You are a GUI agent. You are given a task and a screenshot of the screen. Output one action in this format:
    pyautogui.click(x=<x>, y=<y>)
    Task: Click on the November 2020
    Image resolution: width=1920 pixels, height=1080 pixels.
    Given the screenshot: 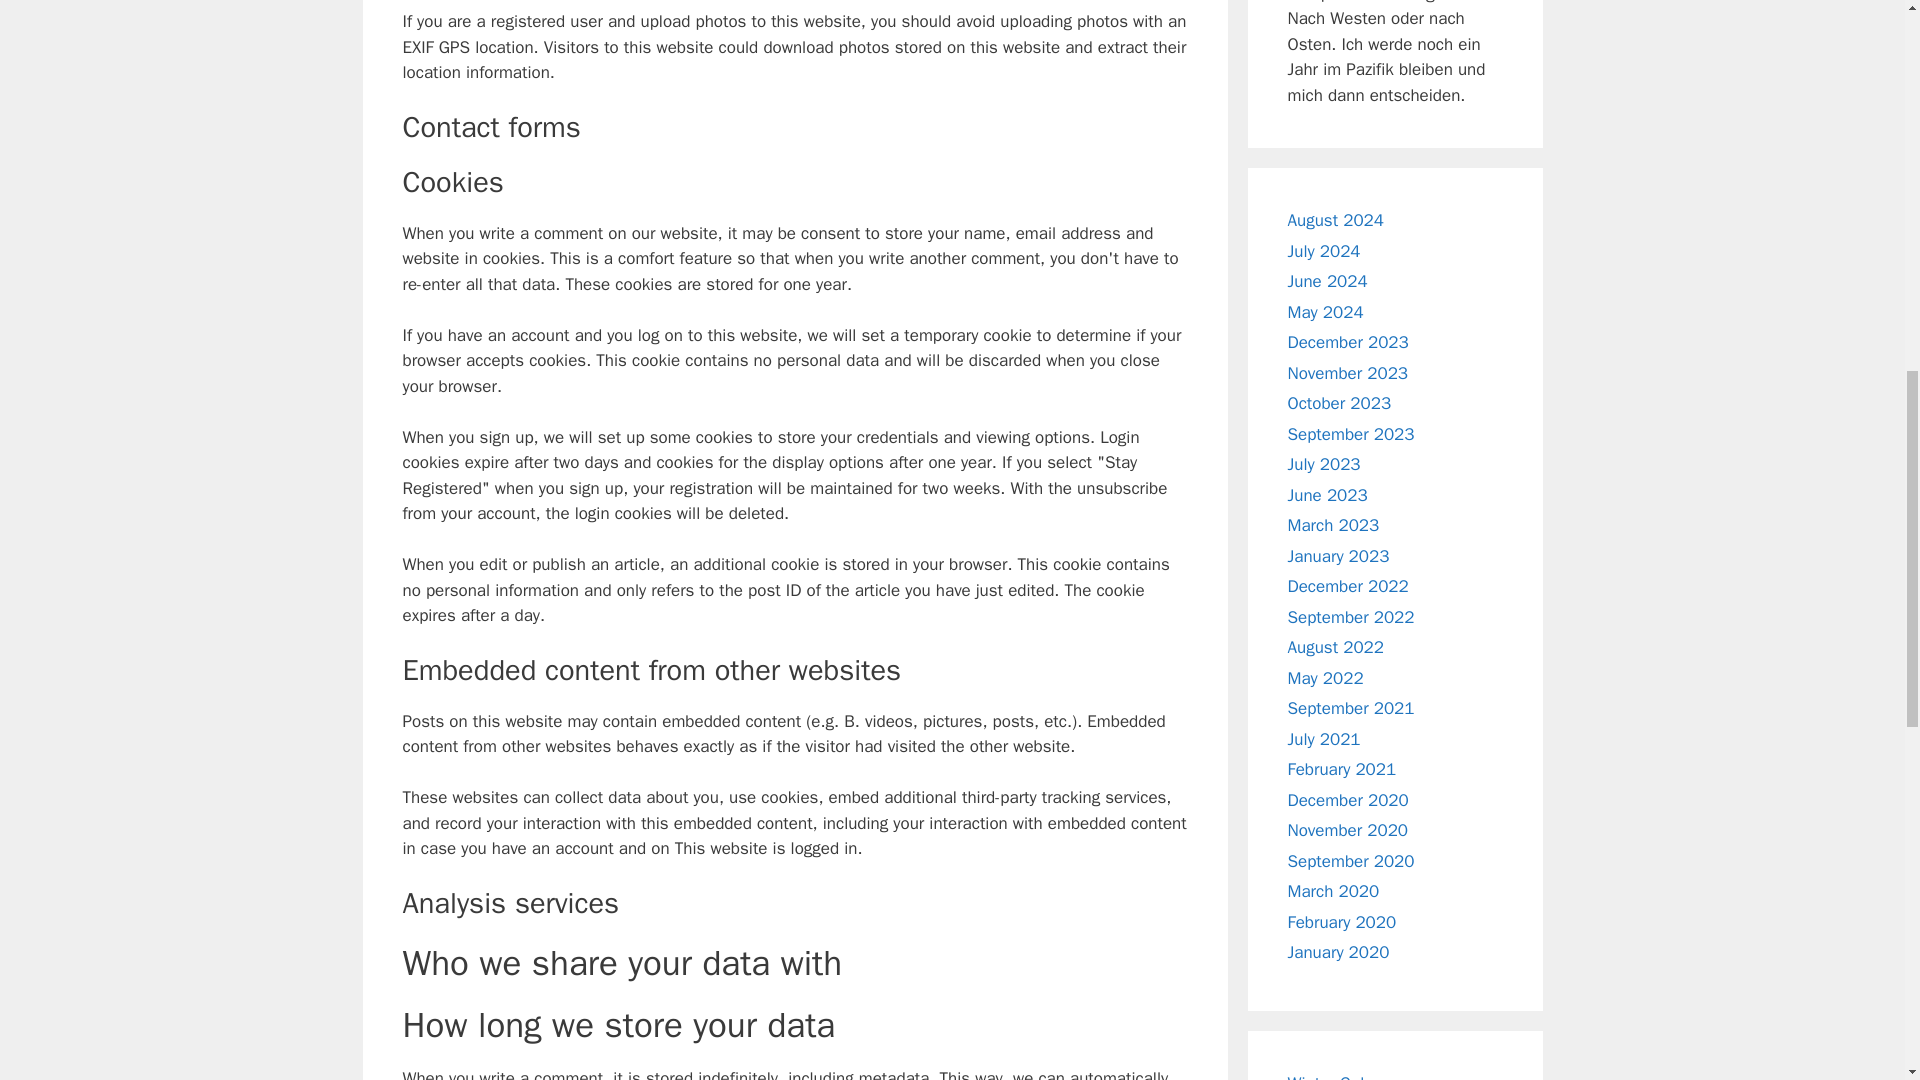 What is the action you would take?
    pyautogui.click(x=1348, y=830)
    